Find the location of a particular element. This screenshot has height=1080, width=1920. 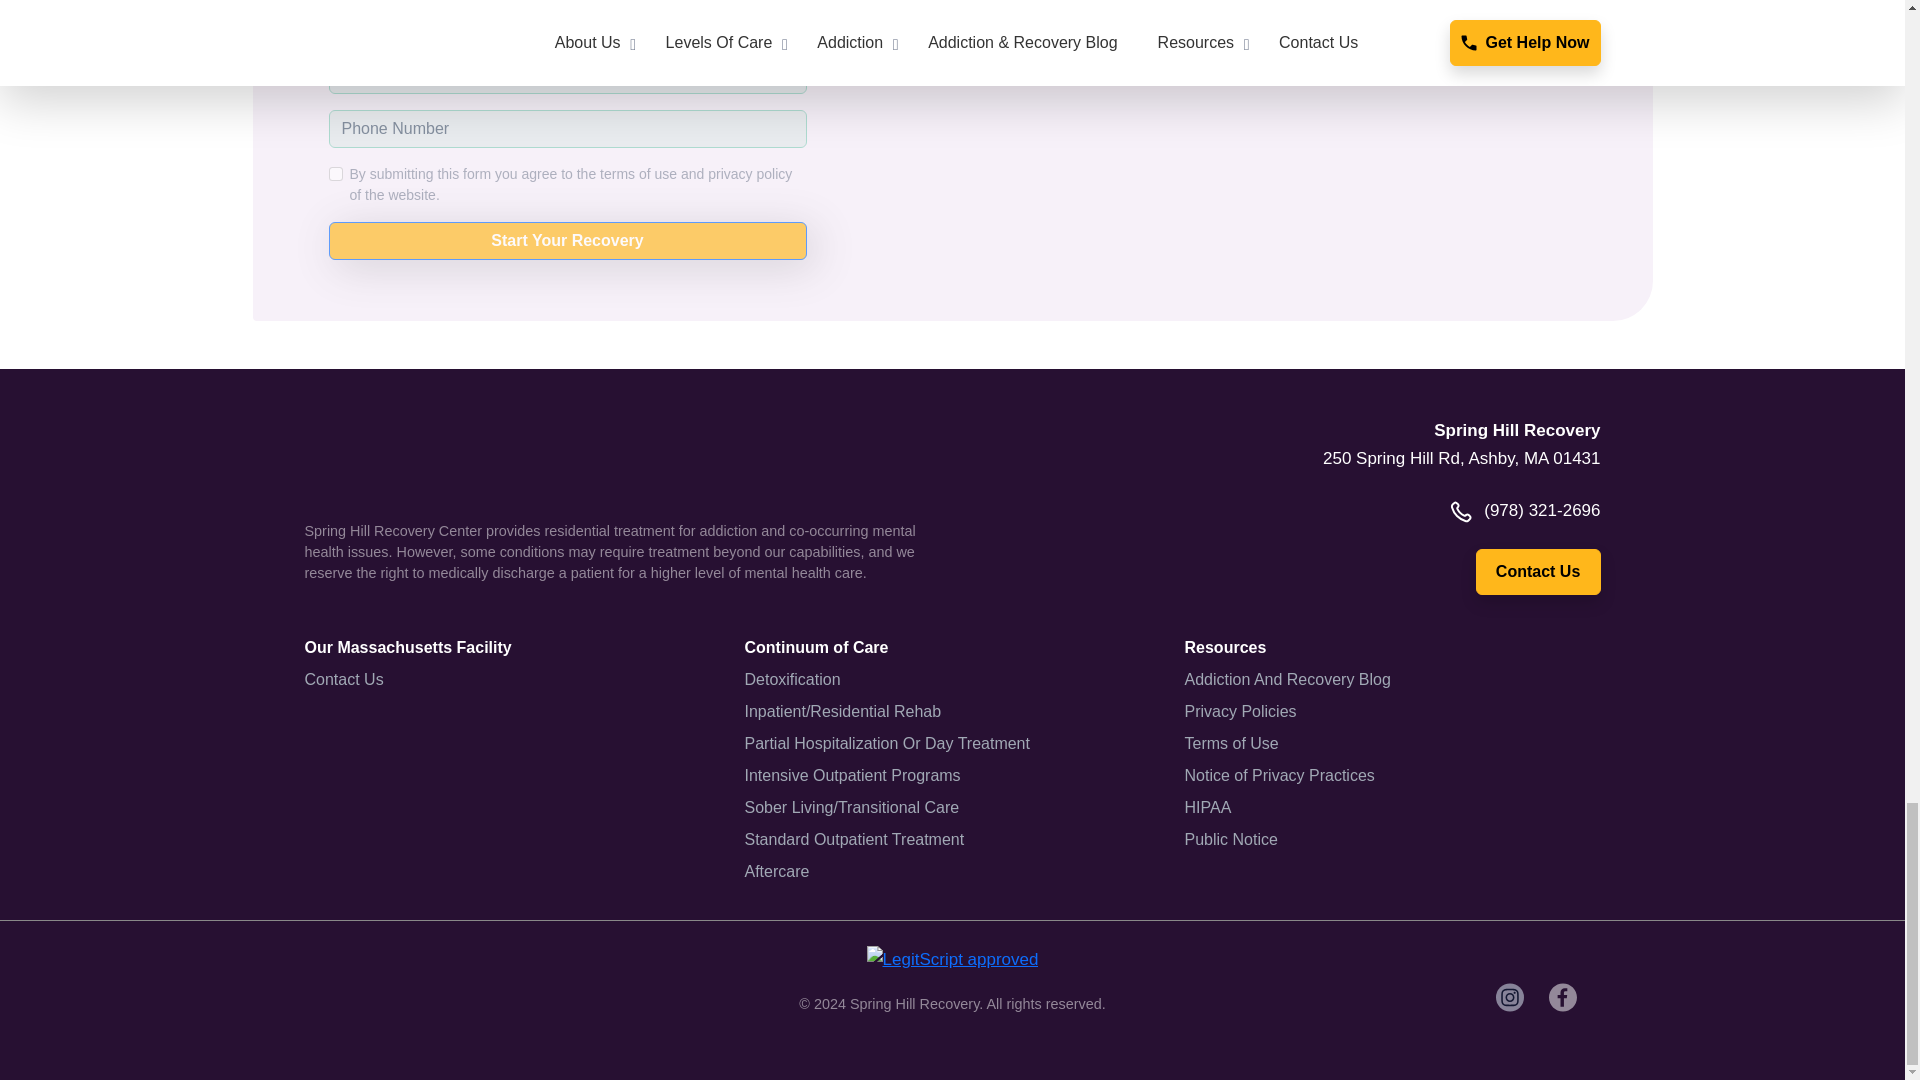

Verify LegitScript Approval is located at coordinates (952, 958).